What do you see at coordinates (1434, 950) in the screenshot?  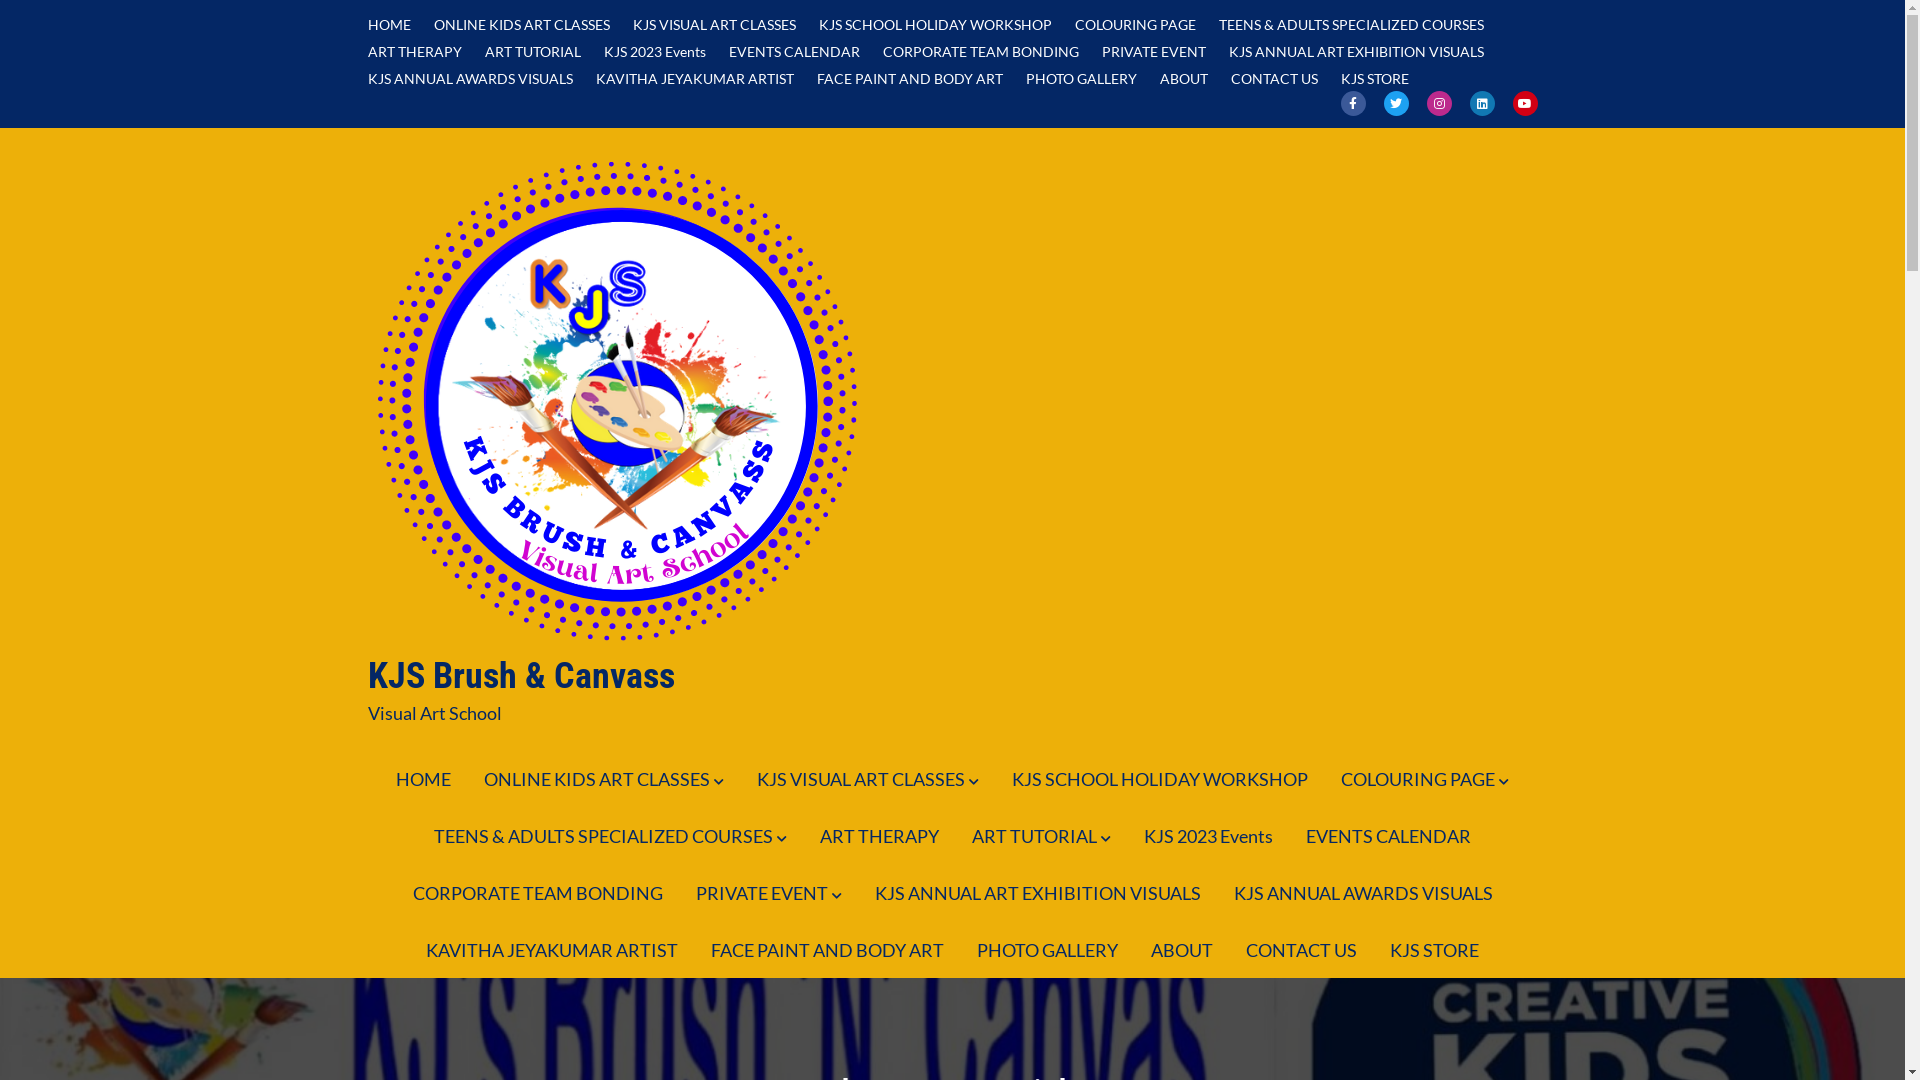 I see `KJS STORE` at bounding box center [1434, 950].